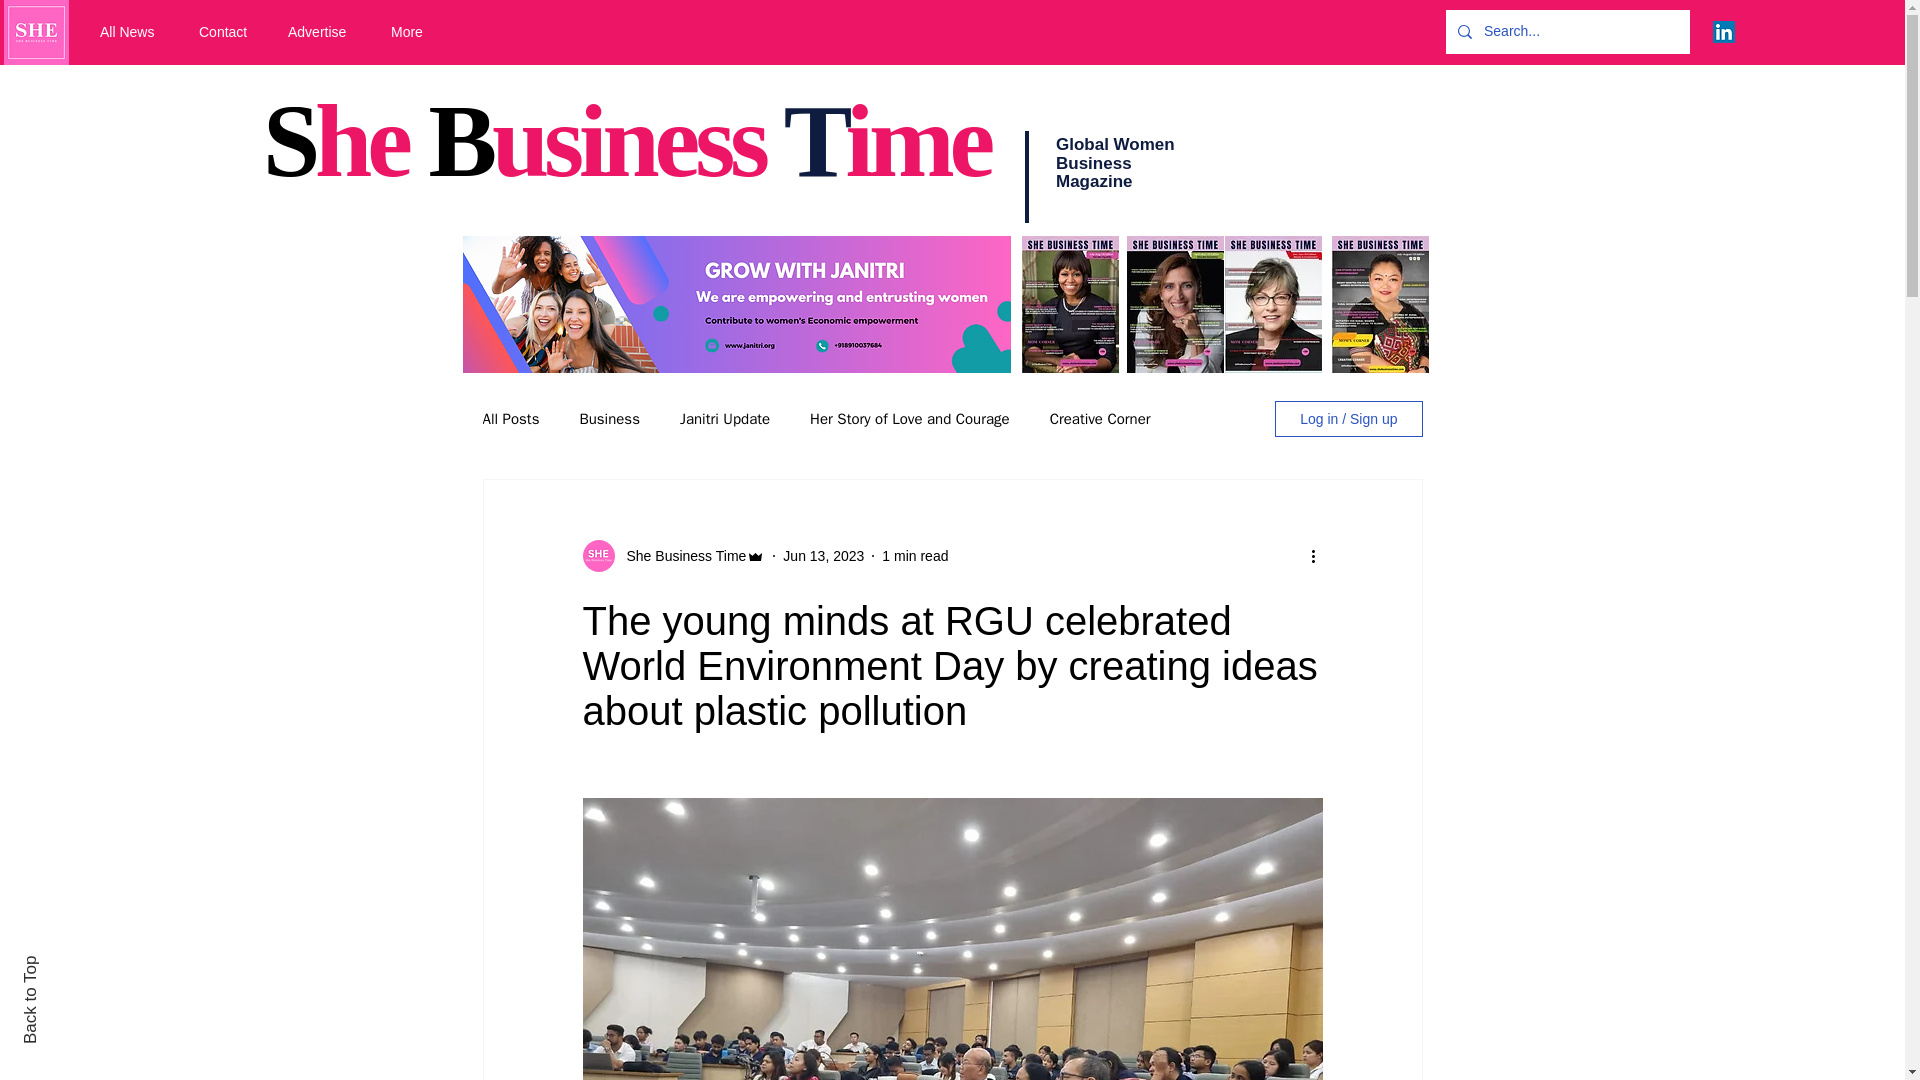 This screenshot has width=1920, height=1080. Describe the element at coordinates (609, 419) in the screenshot. I see `Business` at that location.